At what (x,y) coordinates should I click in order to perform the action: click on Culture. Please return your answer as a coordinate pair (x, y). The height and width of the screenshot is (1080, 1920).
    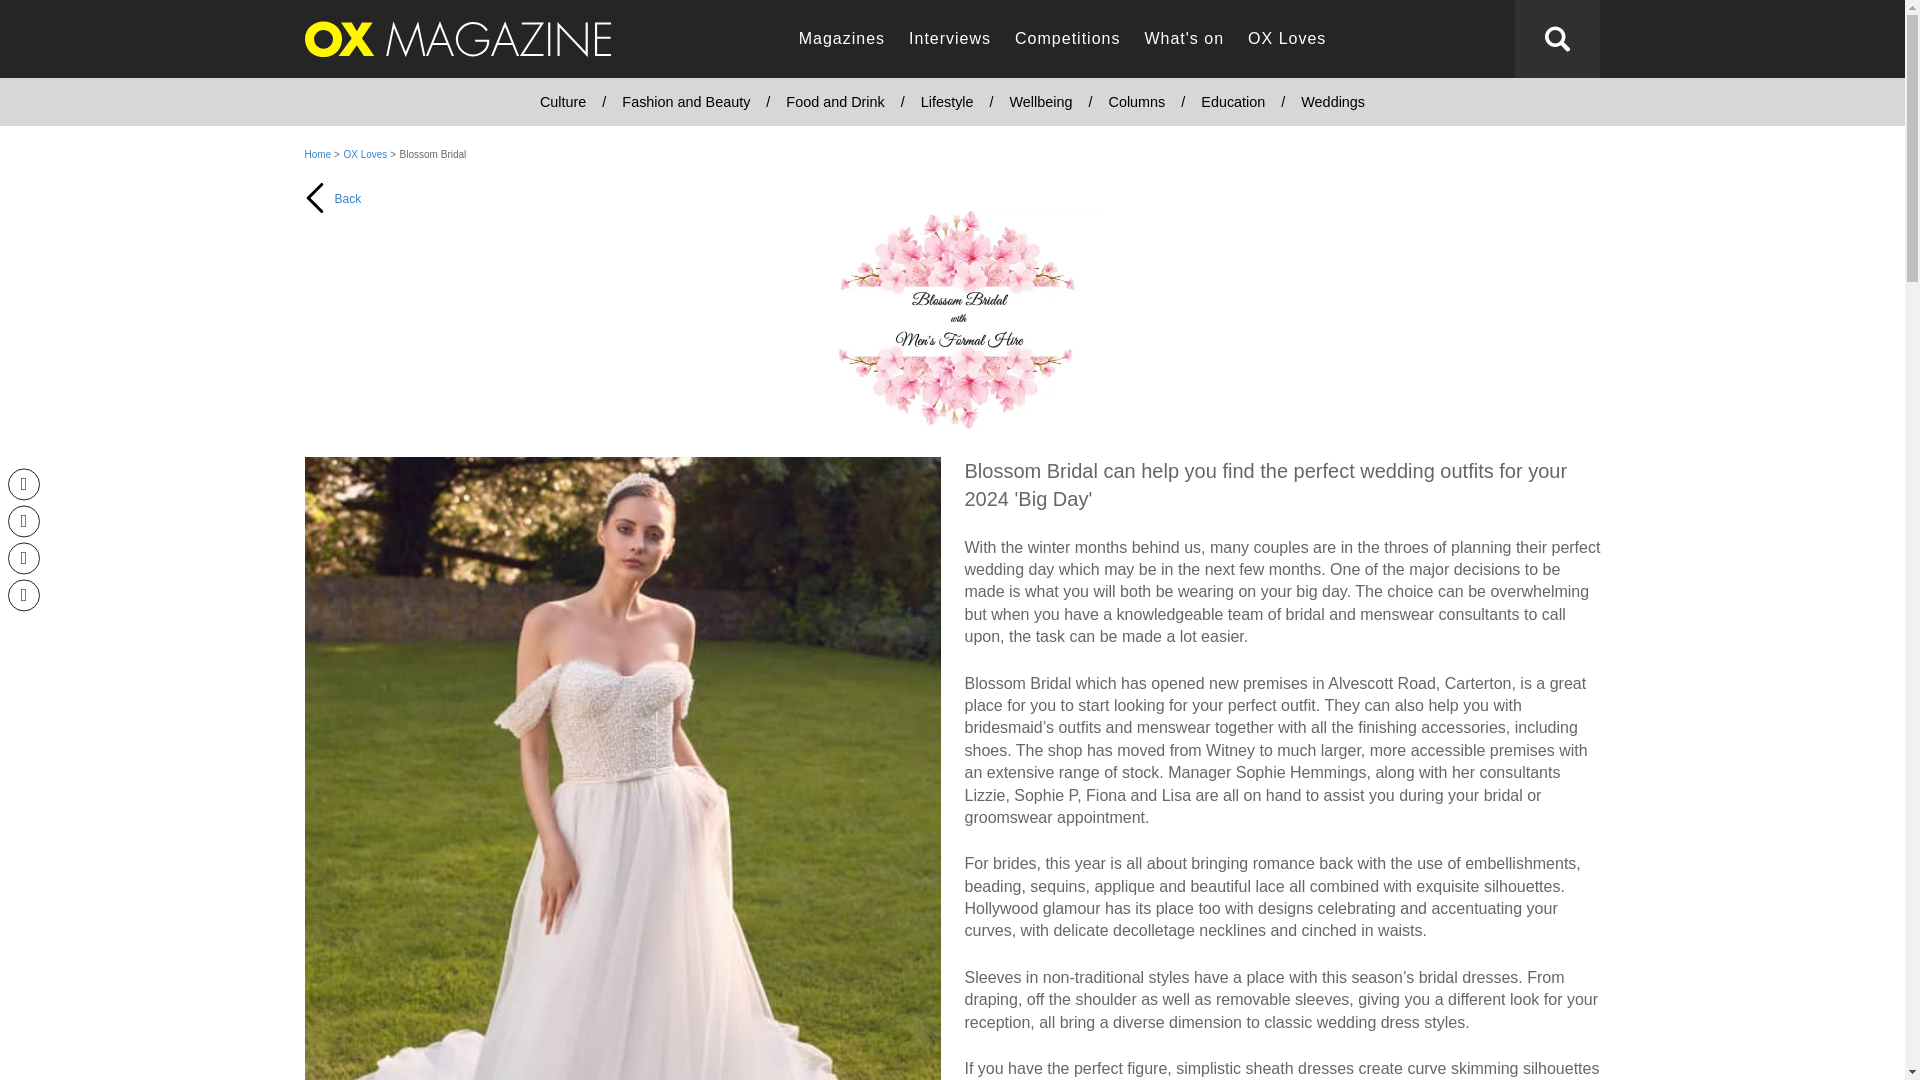
    Looking at the image, I should click on (563, 102).